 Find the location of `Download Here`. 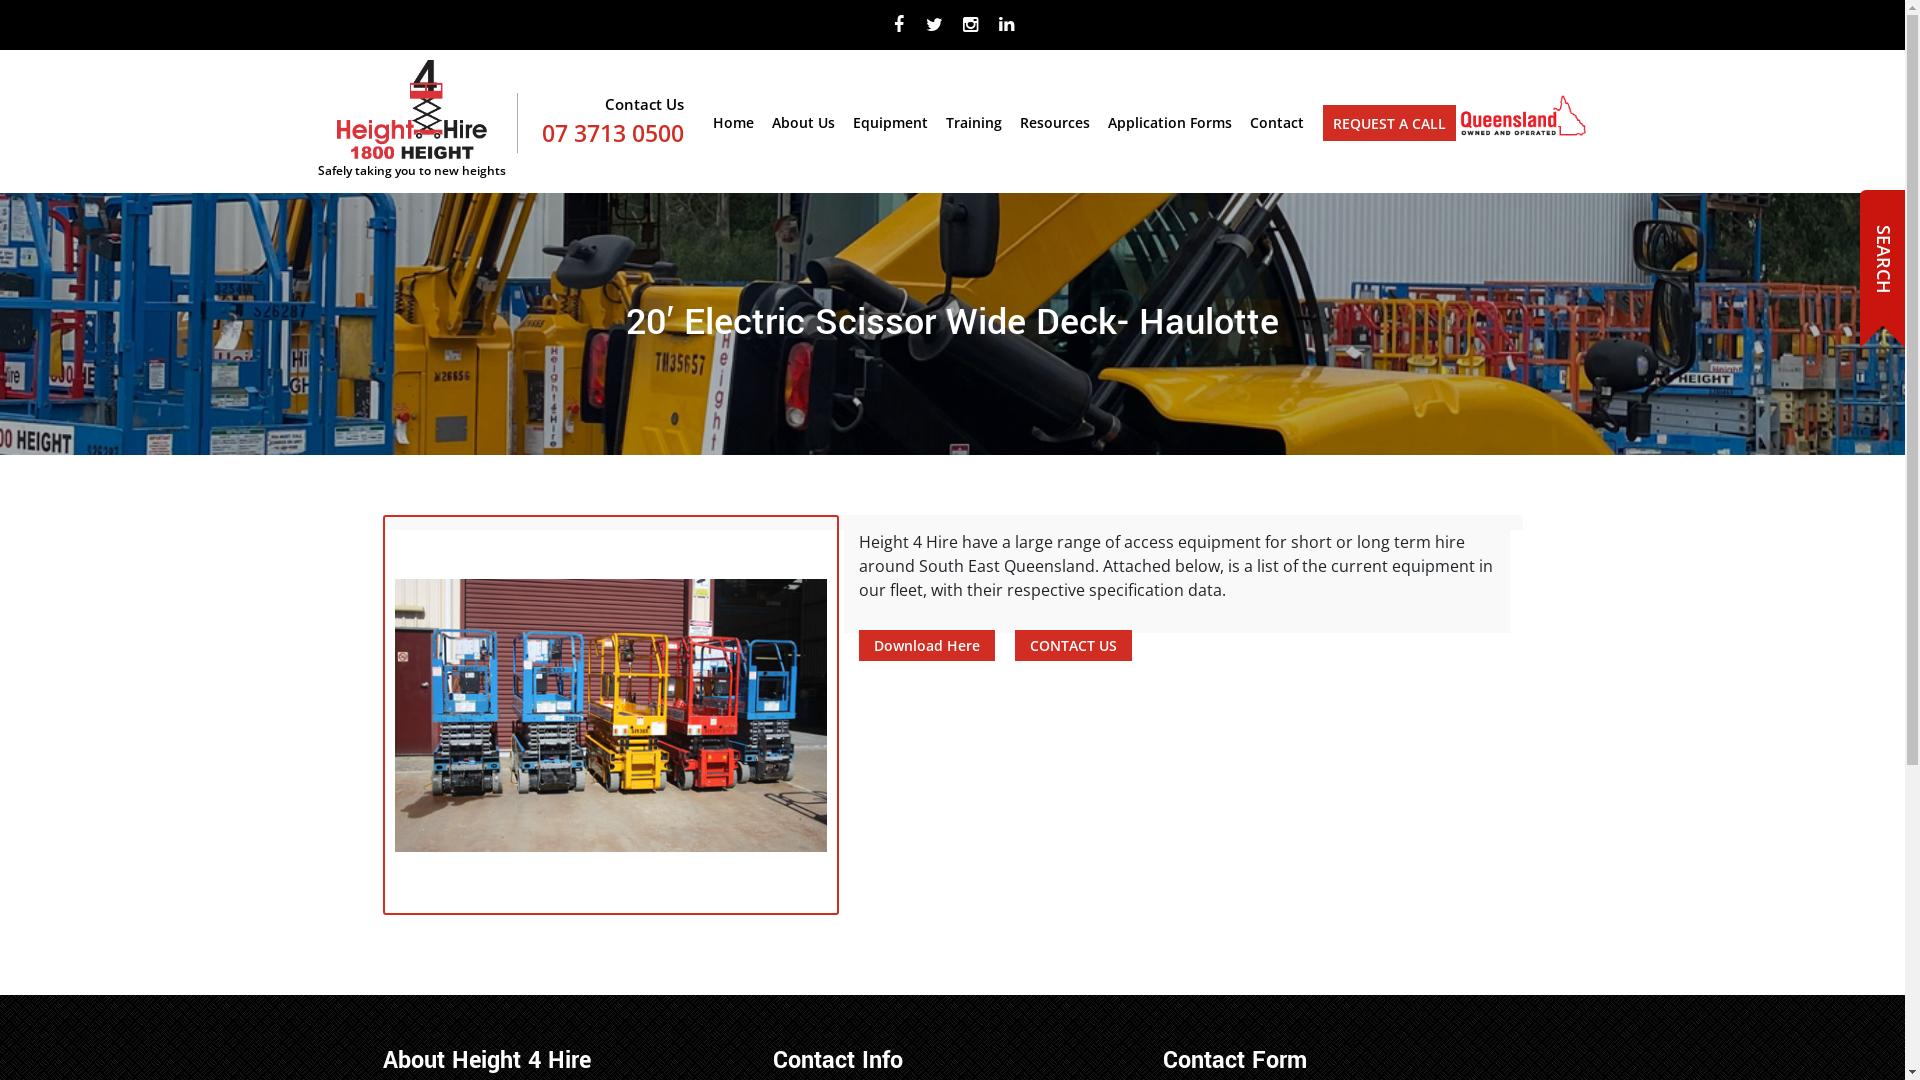

Download Here is located at coordinates (926, 646).